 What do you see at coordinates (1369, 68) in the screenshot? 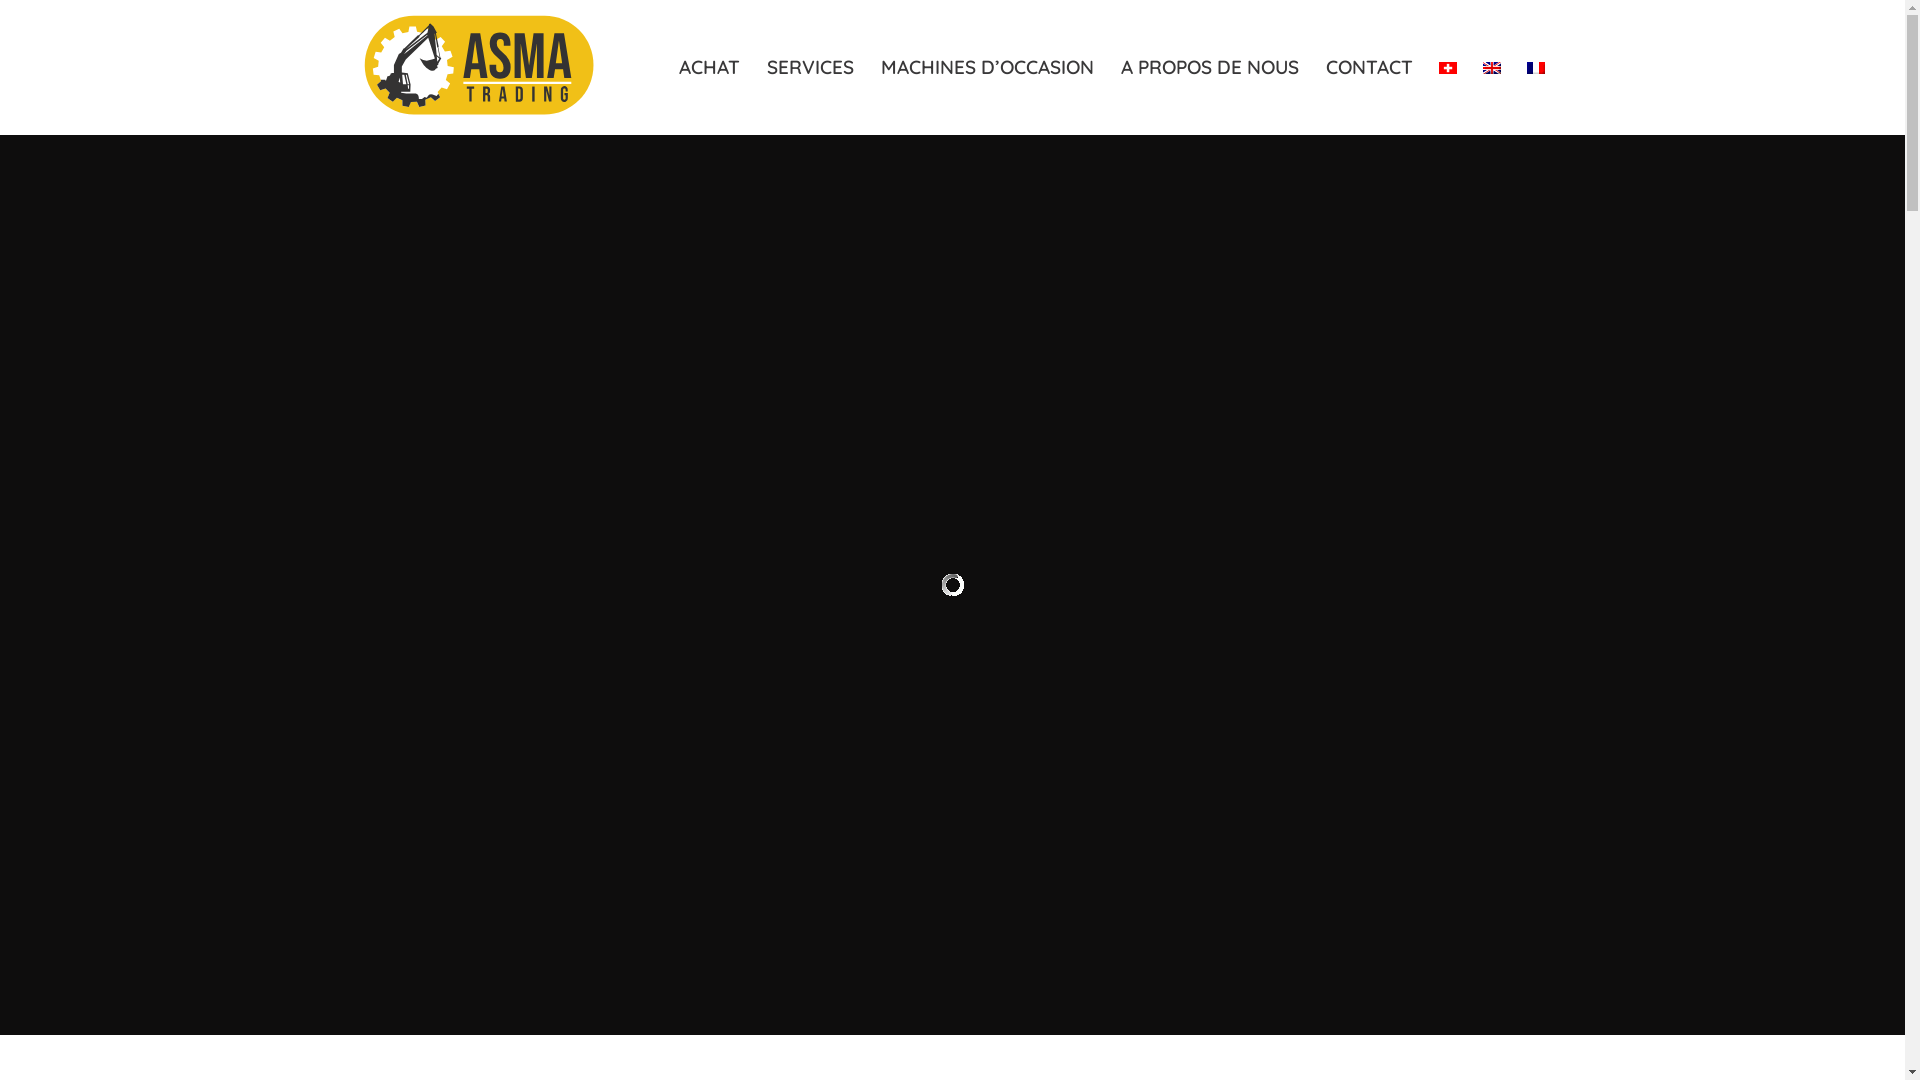
I see `CONTACT` at bounding box center [1369, 68].